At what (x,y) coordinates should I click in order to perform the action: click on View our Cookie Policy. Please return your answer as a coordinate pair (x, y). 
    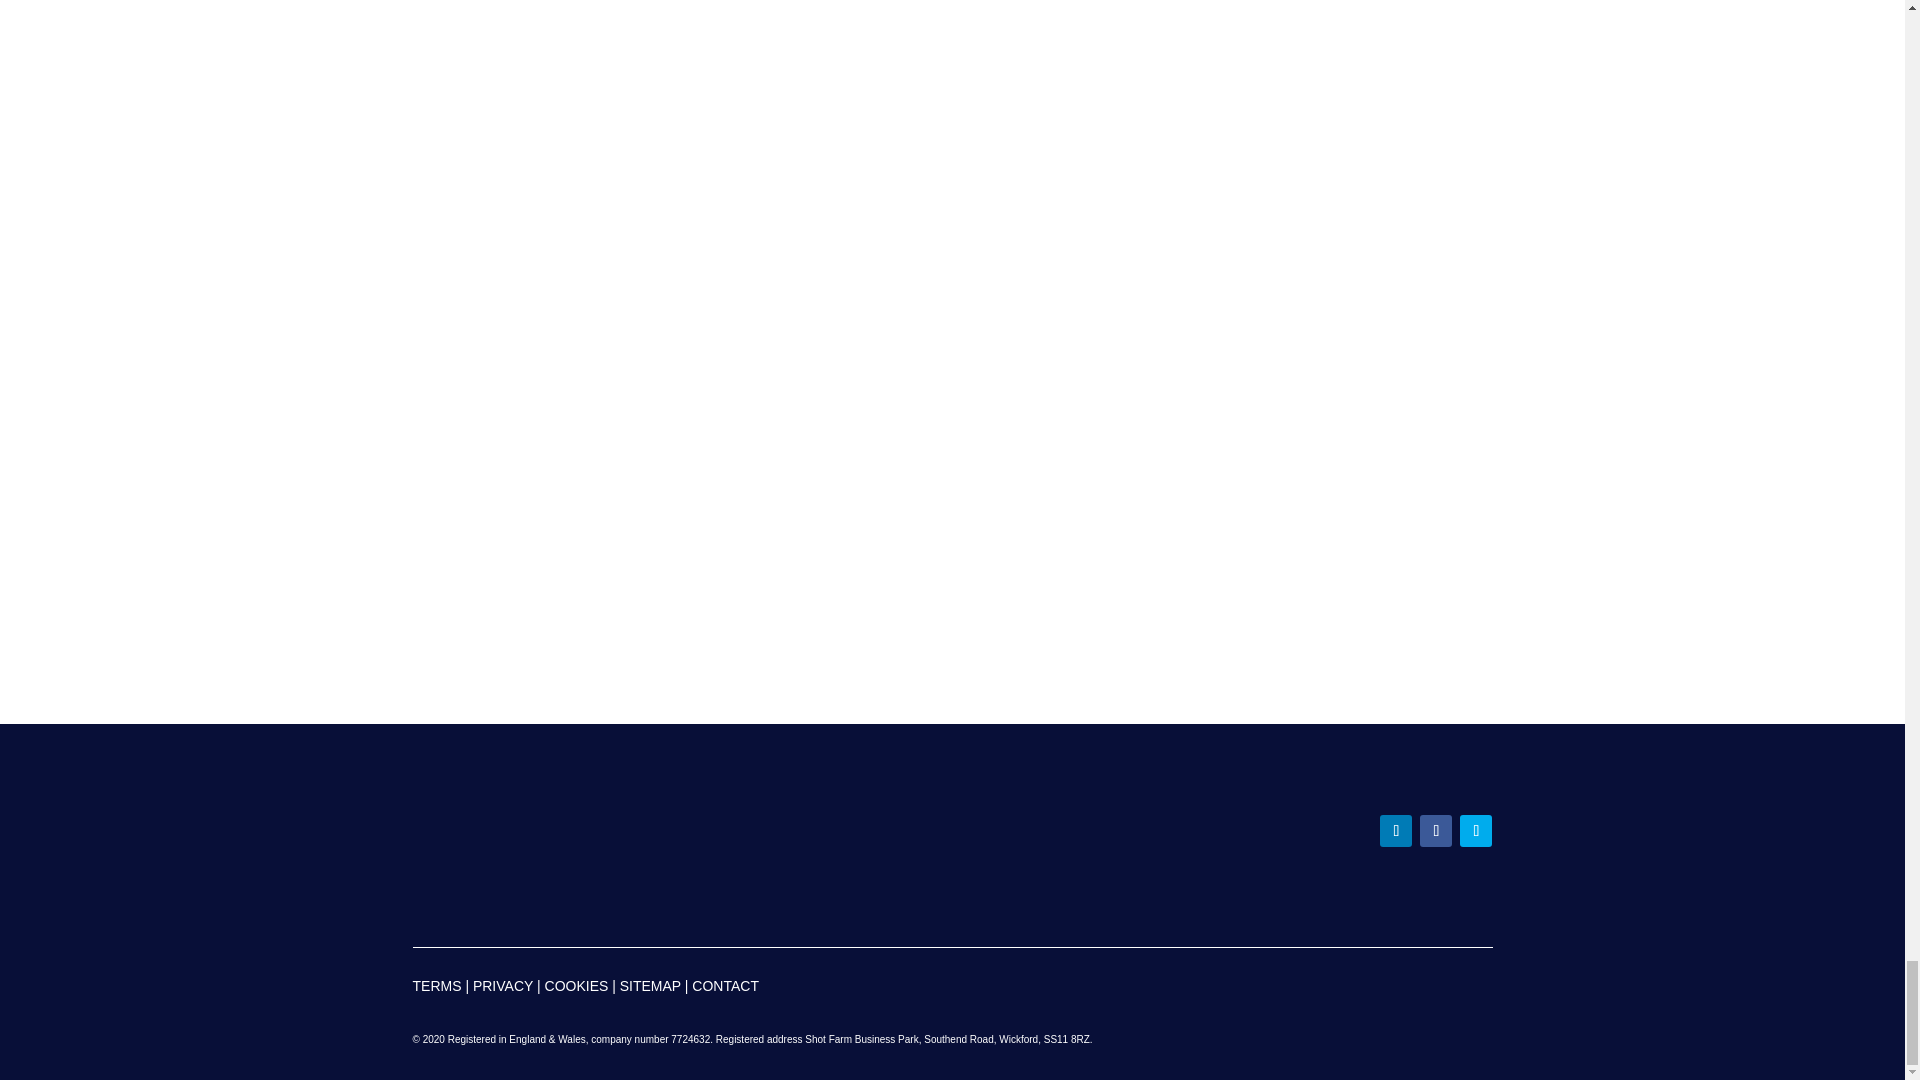
    Looking at the image, I should click on (576, 986).